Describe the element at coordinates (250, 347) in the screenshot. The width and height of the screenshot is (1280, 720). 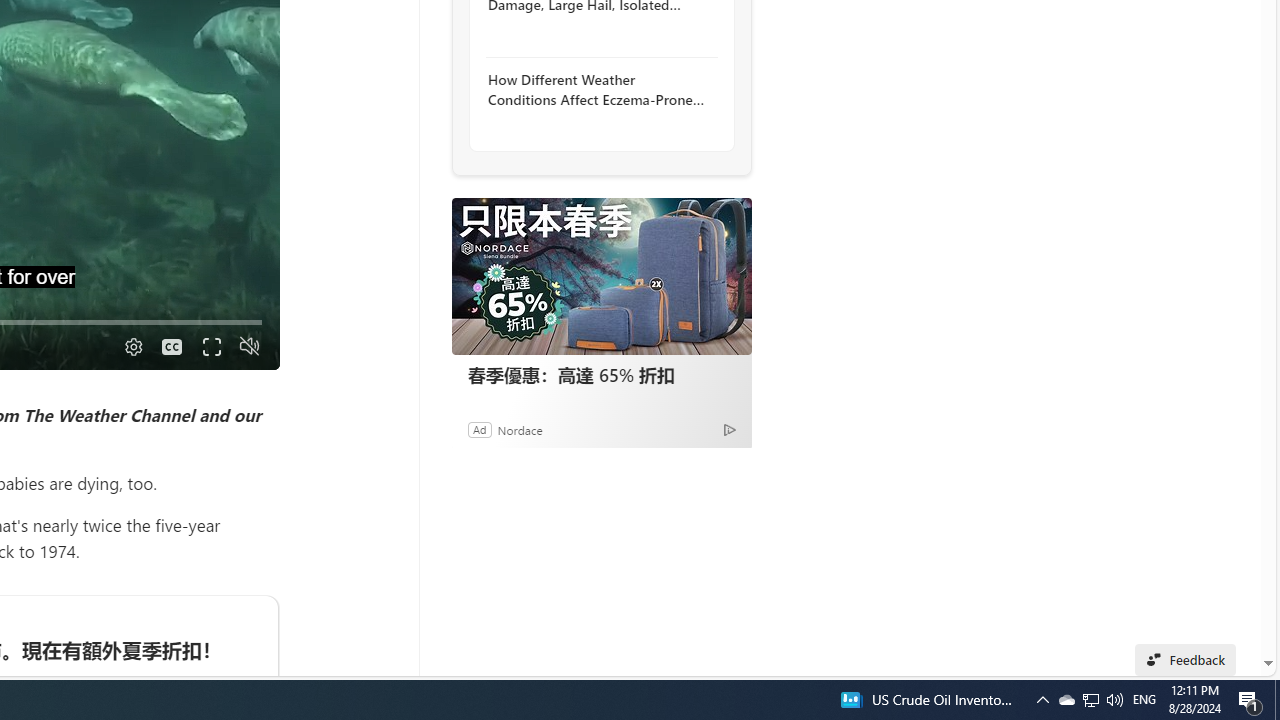
I see `Unmute` at that location.